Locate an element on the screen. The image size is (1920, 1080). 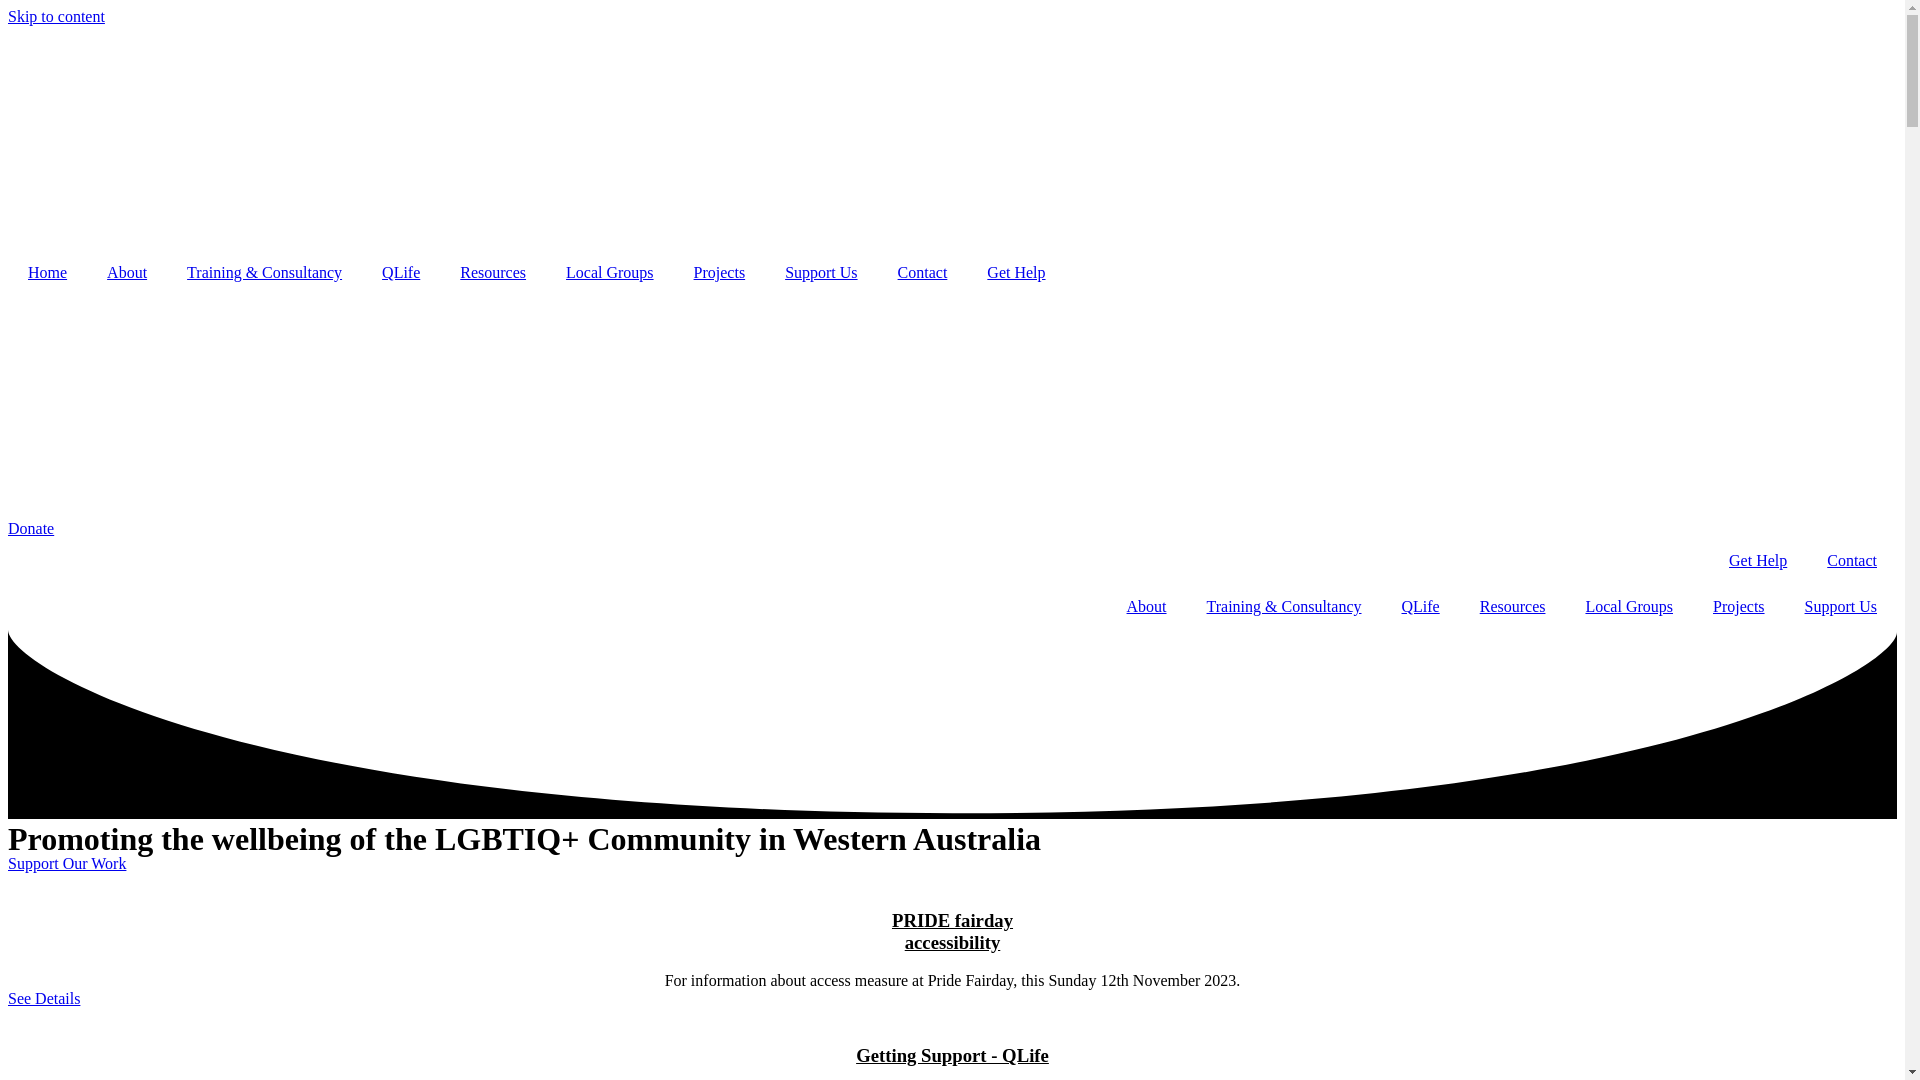
Resources is located at coordinates (1513, 607).